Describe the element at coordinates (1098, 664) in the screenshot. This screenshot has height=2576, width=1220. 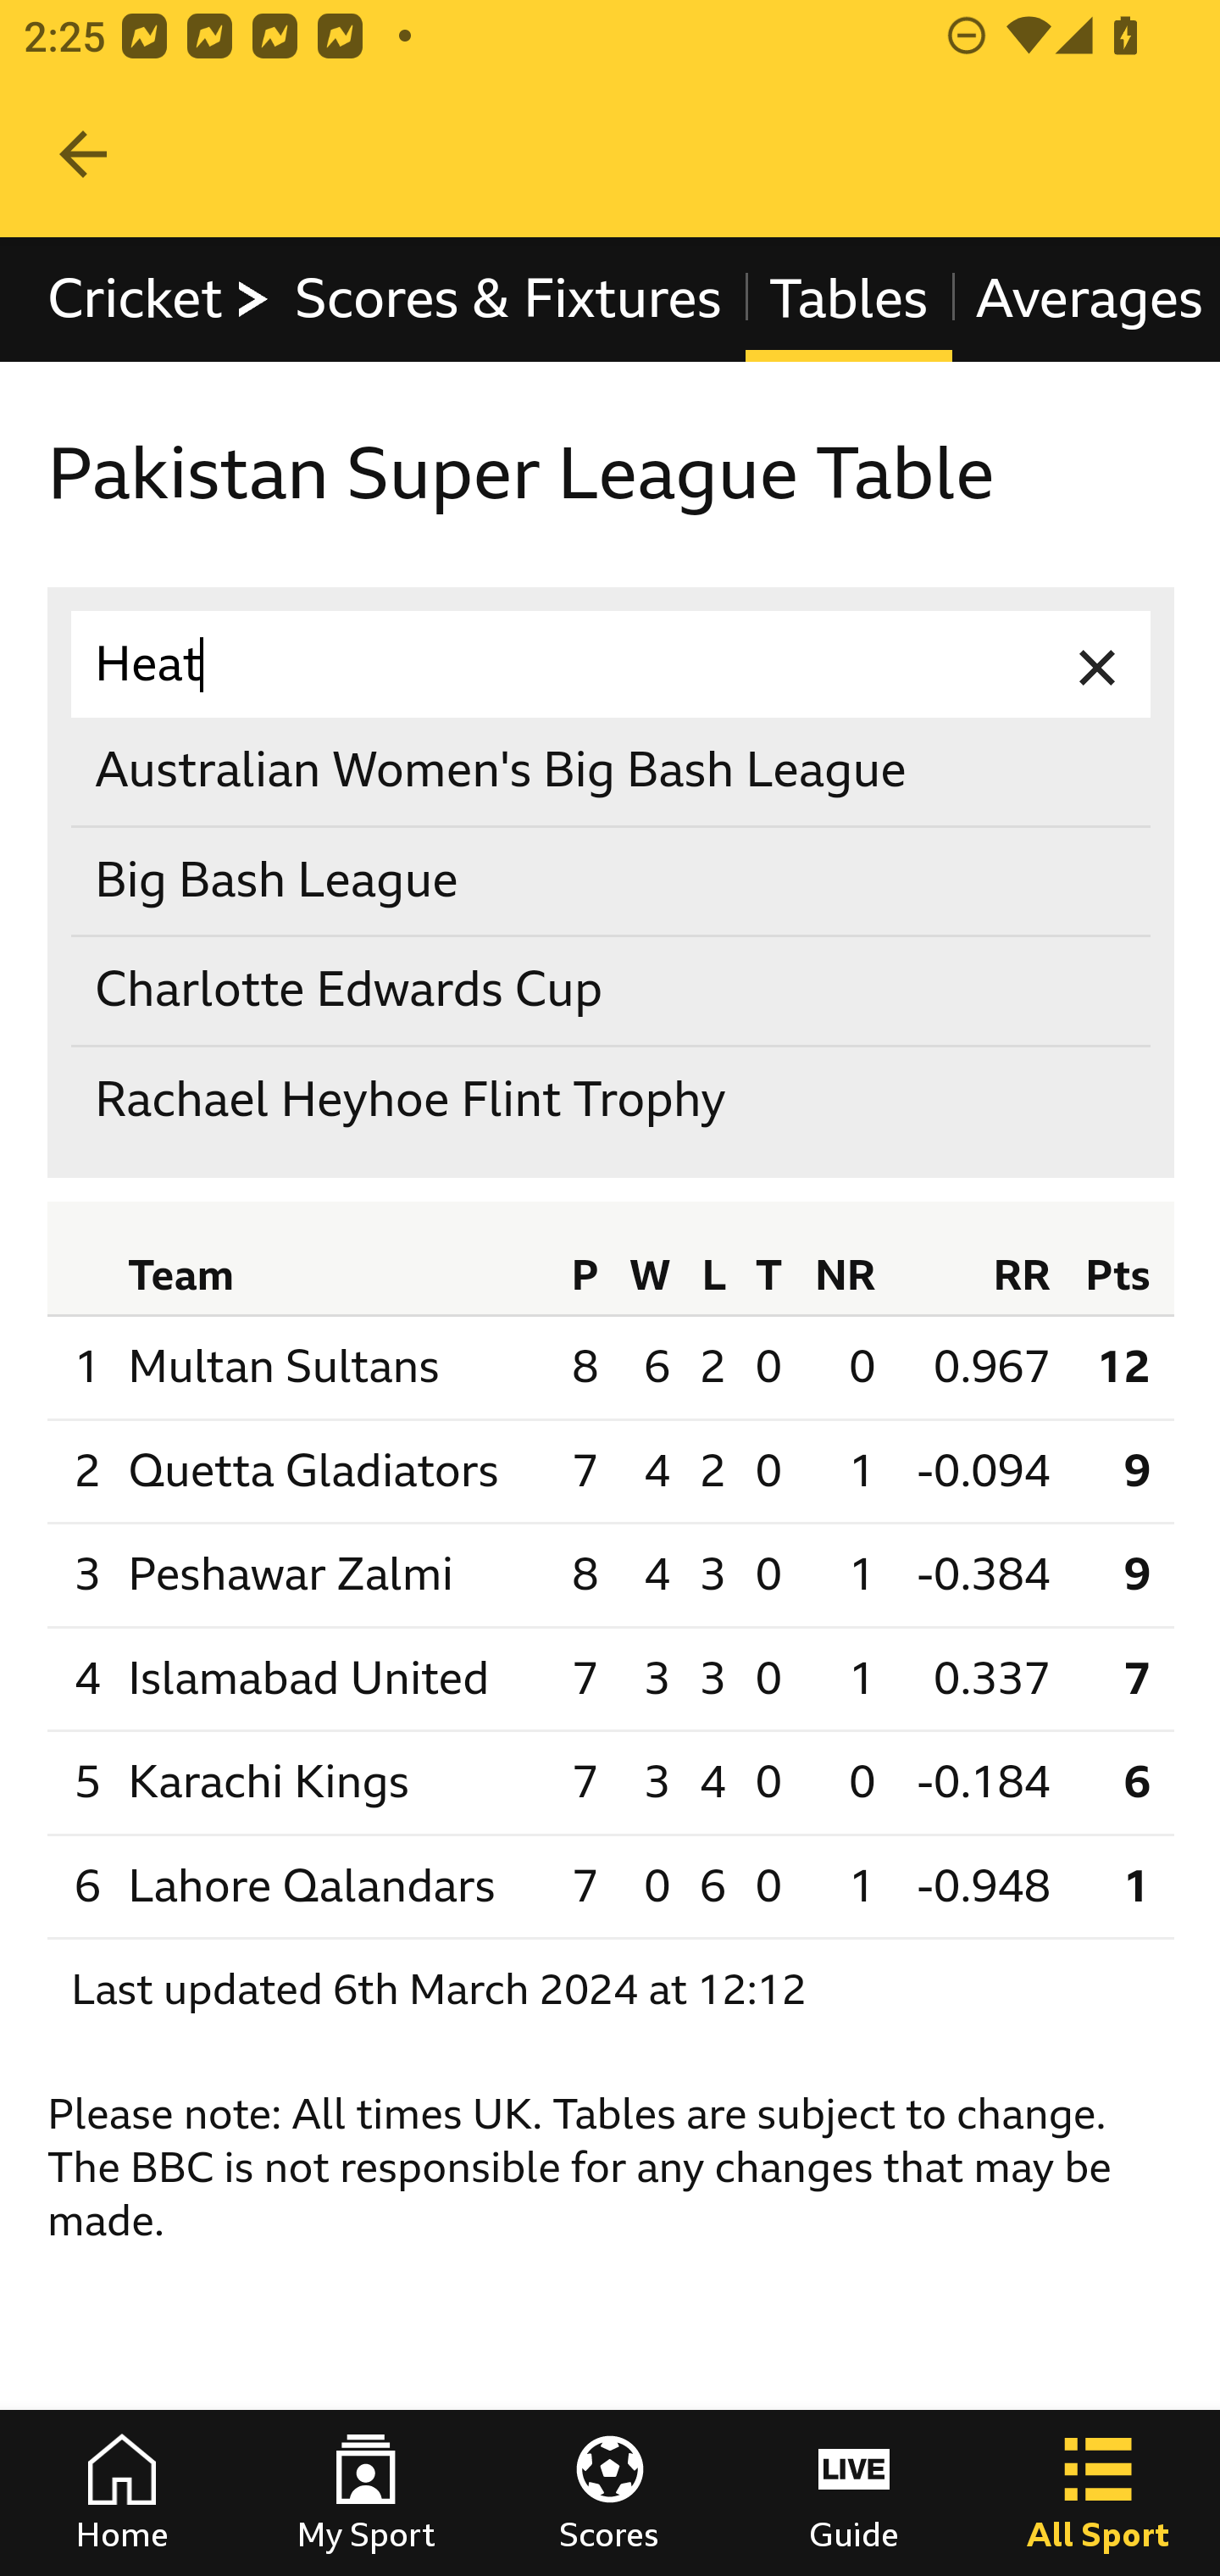
I see `Clear input` at that location.